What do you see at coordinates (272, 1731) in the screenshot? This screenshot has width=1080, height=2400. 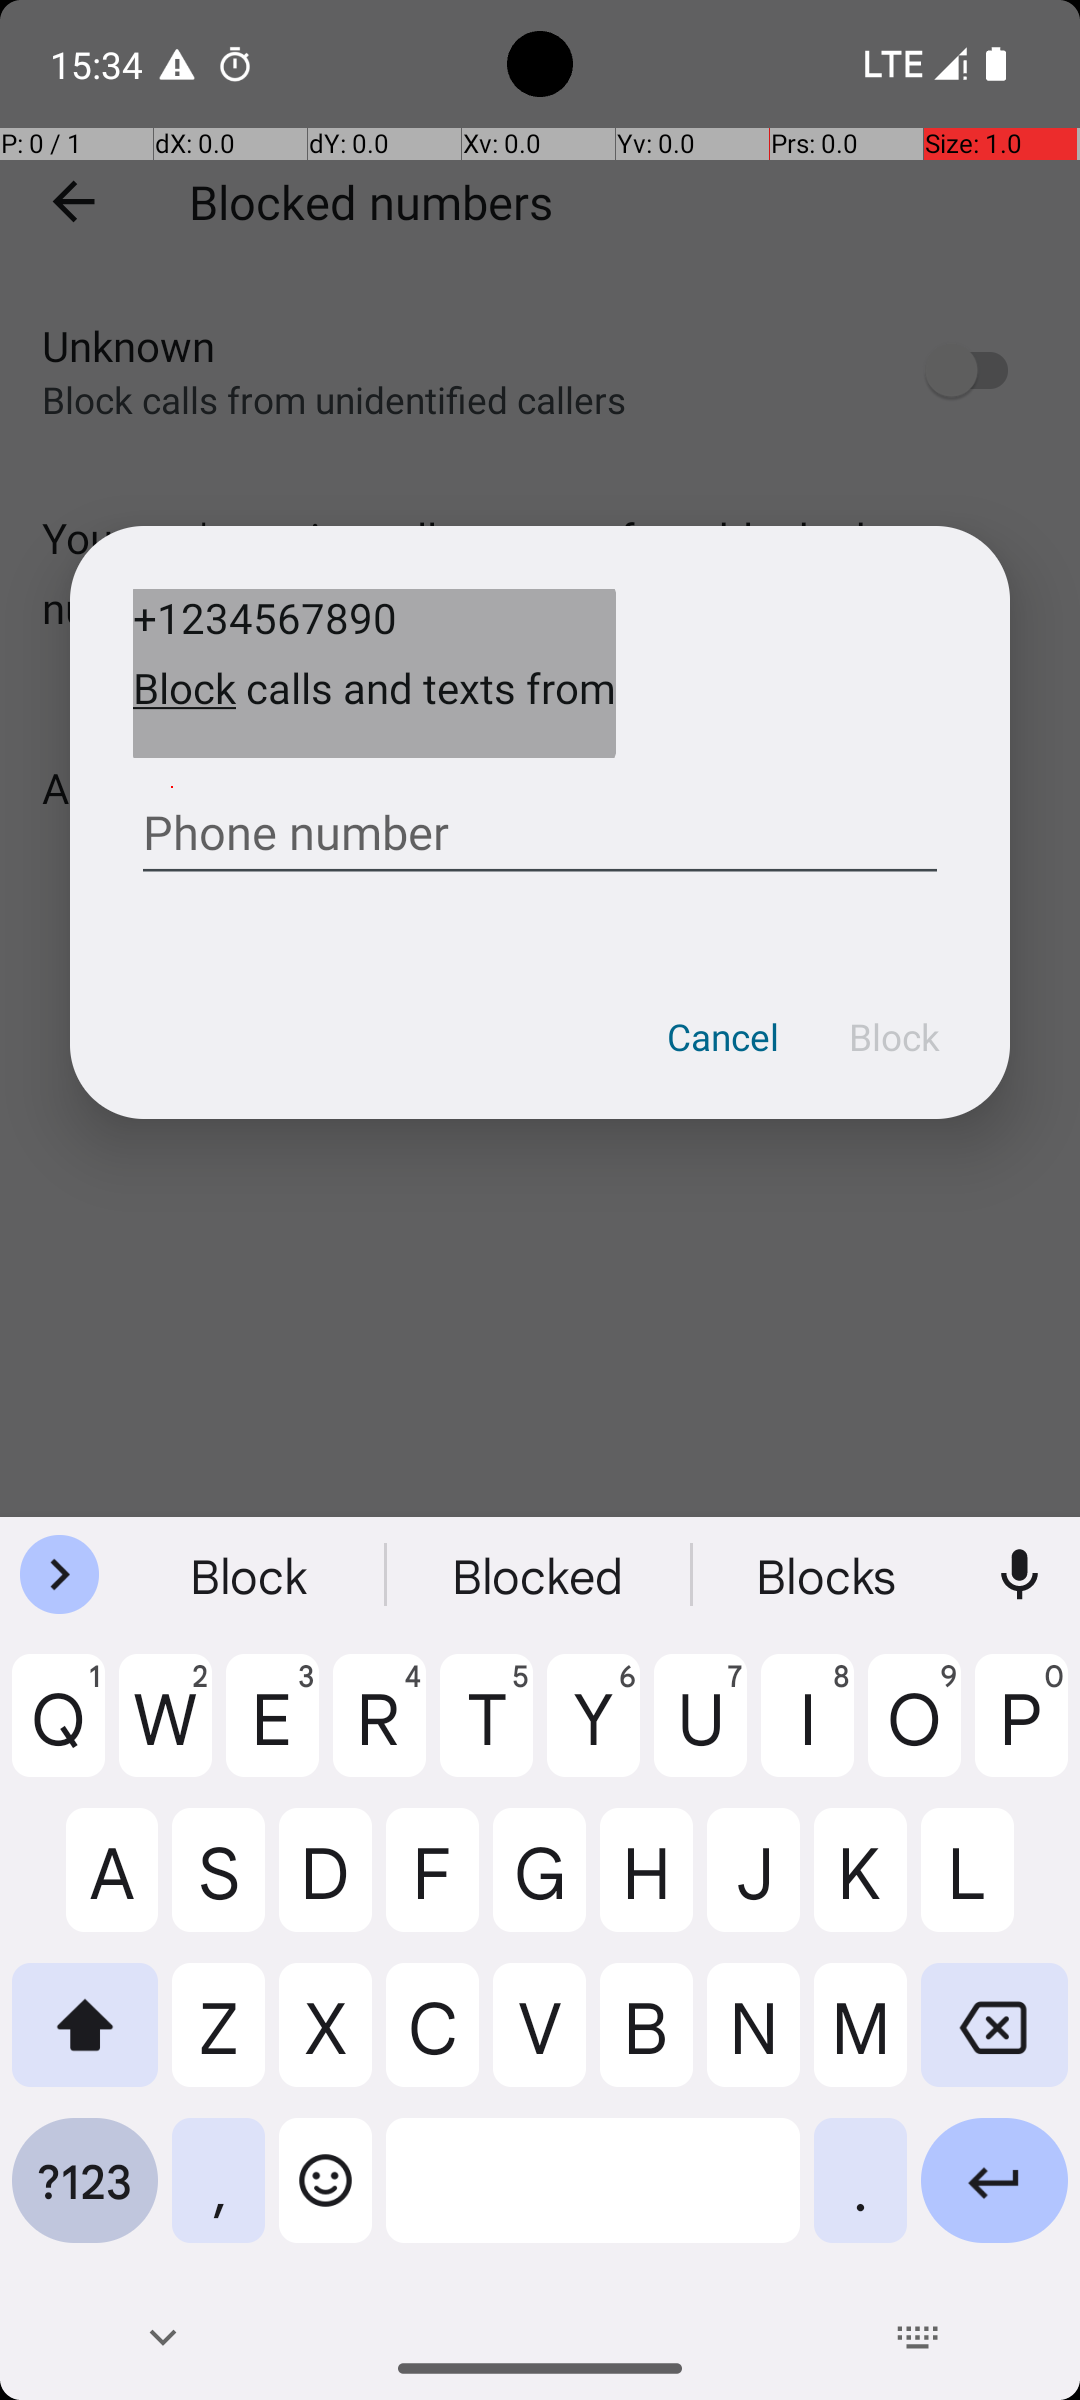 I see `E` at bounding box center [272, 1731].